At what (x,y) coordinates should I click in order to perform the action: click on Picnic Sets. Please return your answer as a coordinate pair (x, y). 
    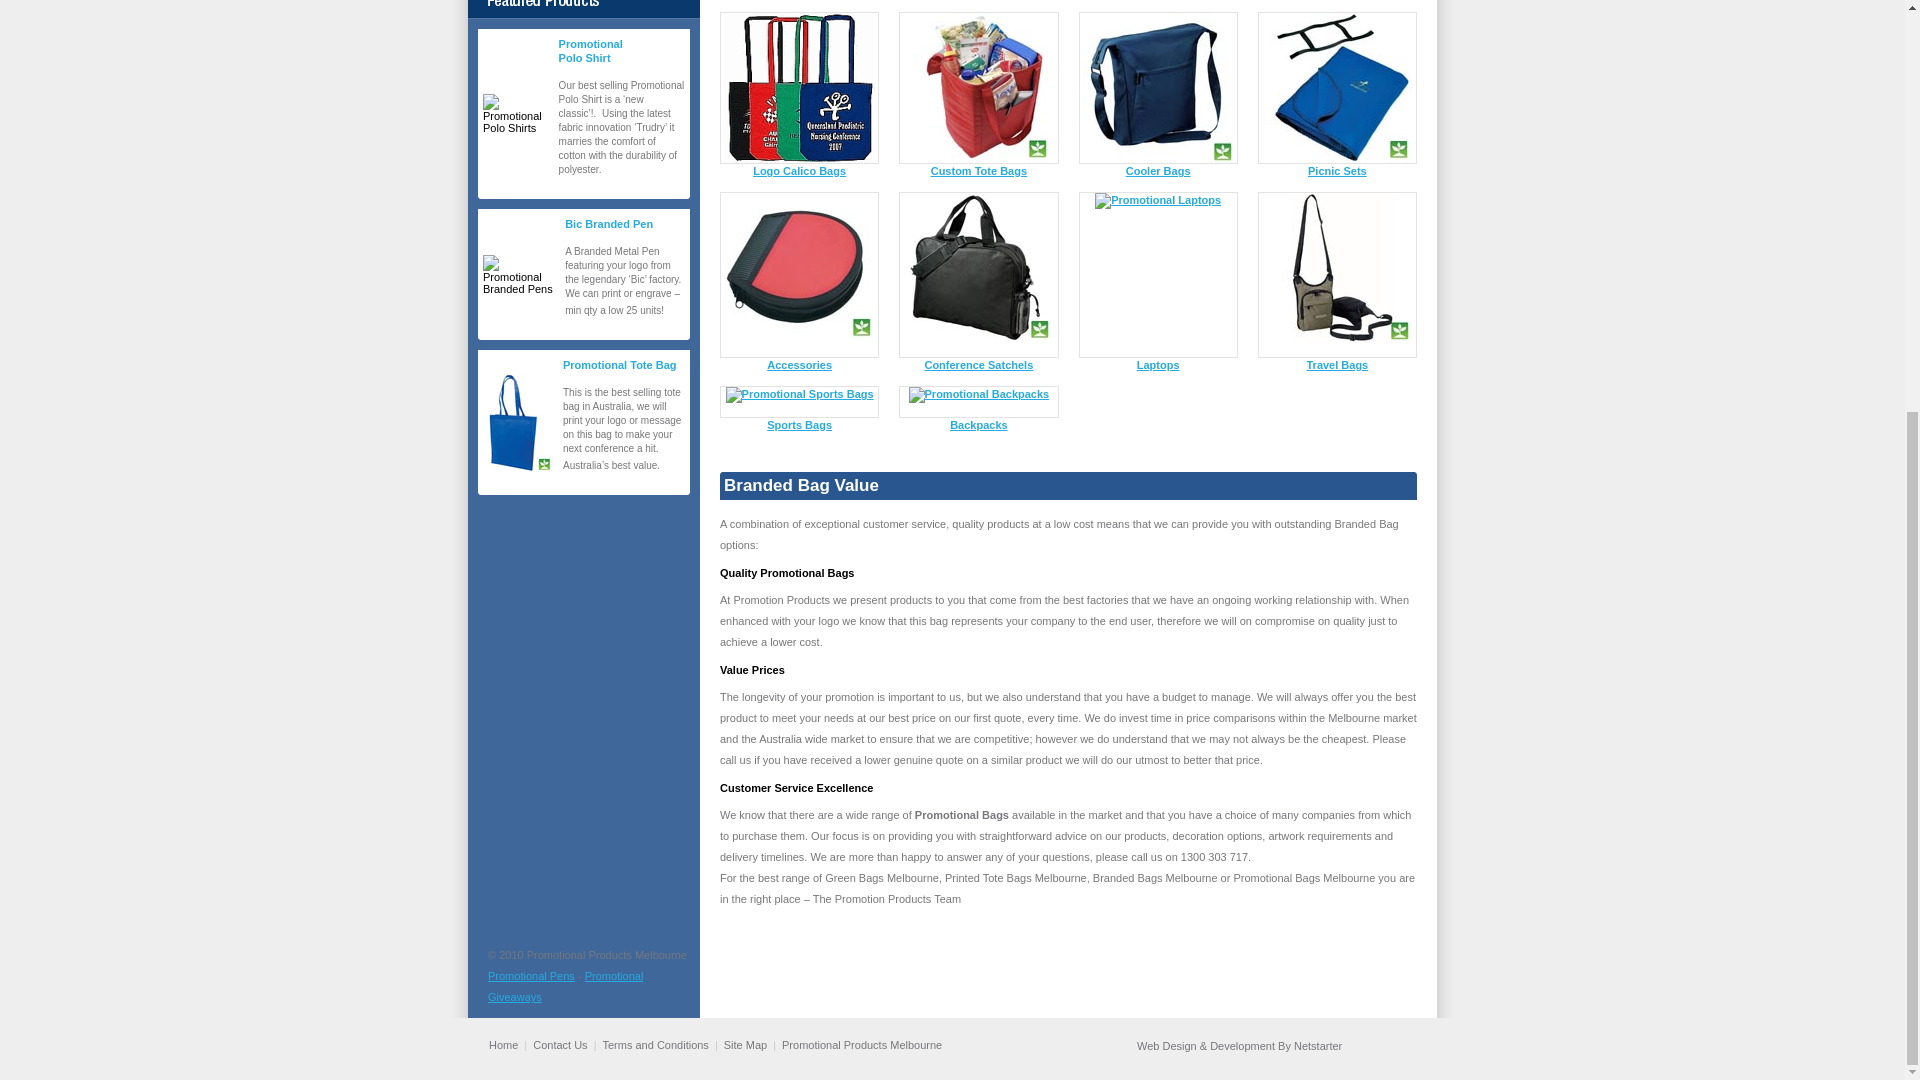
    Looking at the image, I should click on (1337, 171).